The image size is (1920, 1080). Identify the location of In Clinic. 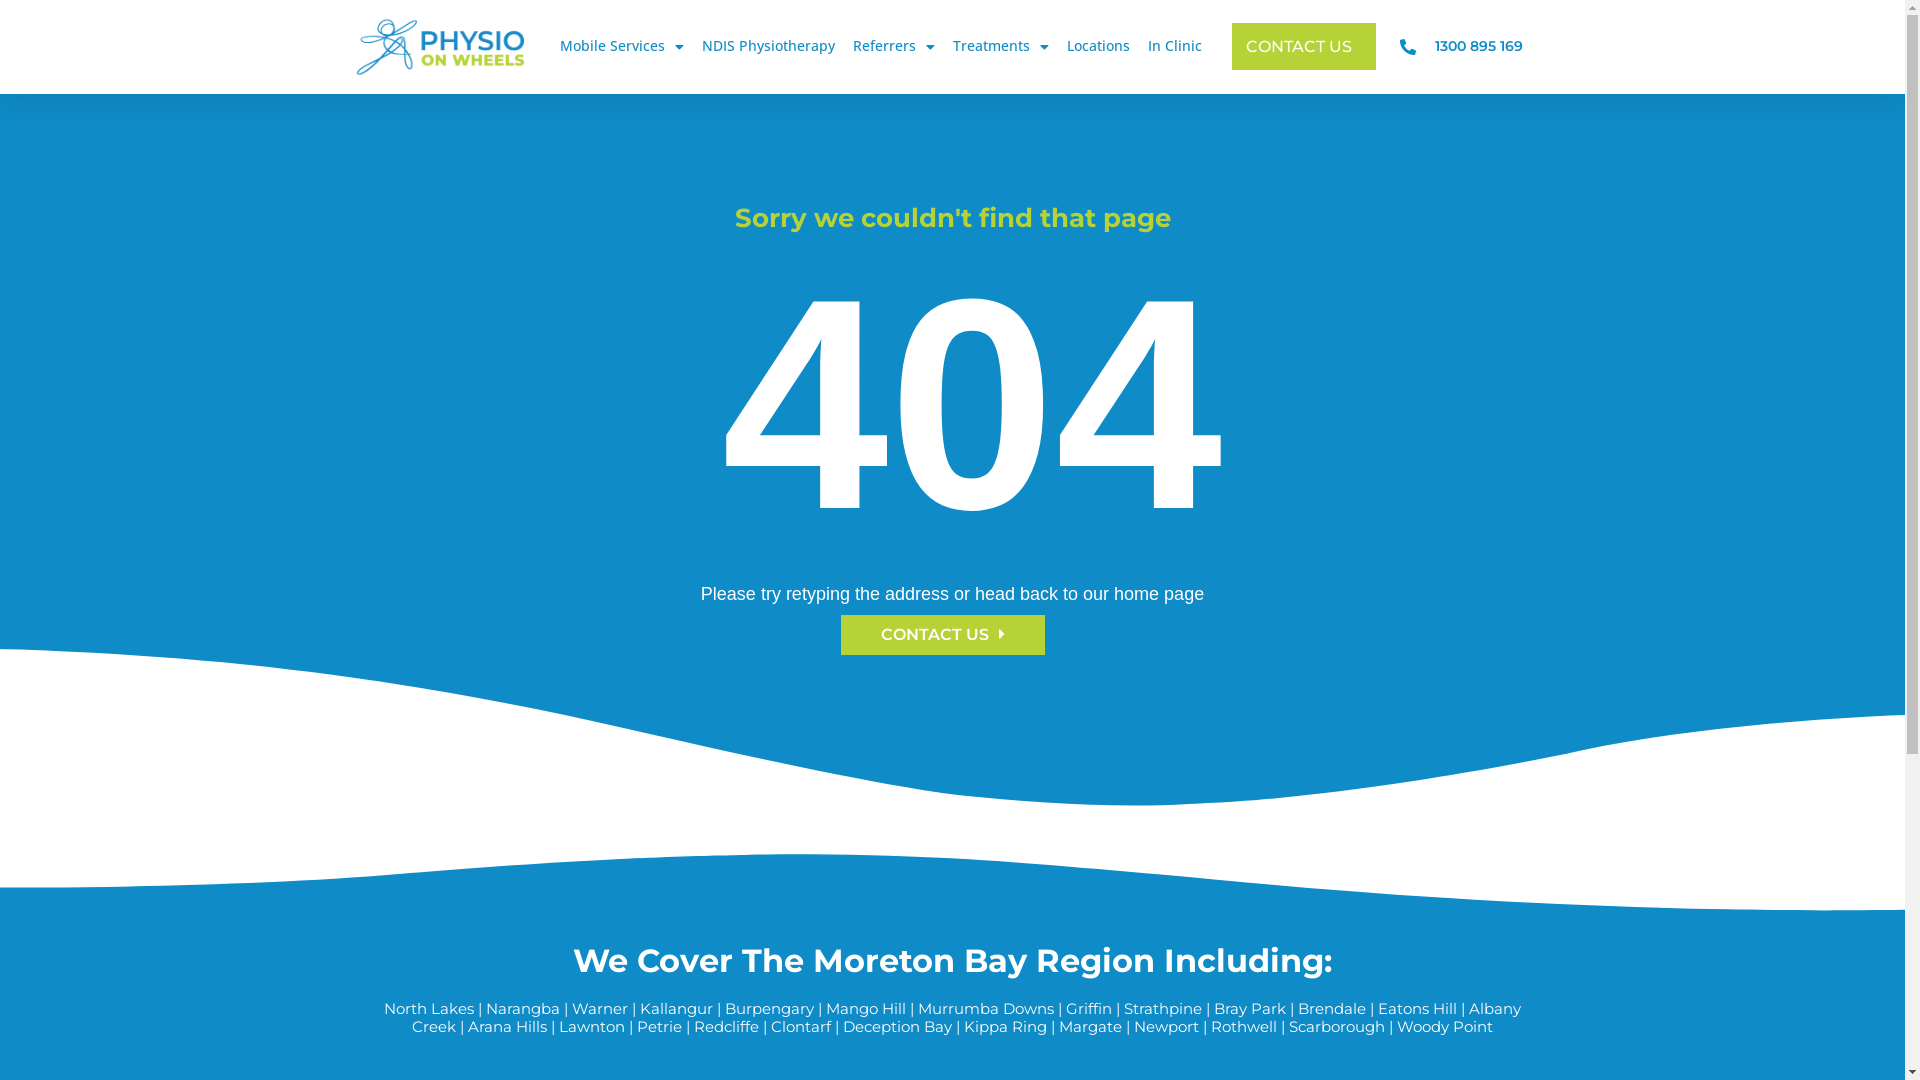
(1175, 46).